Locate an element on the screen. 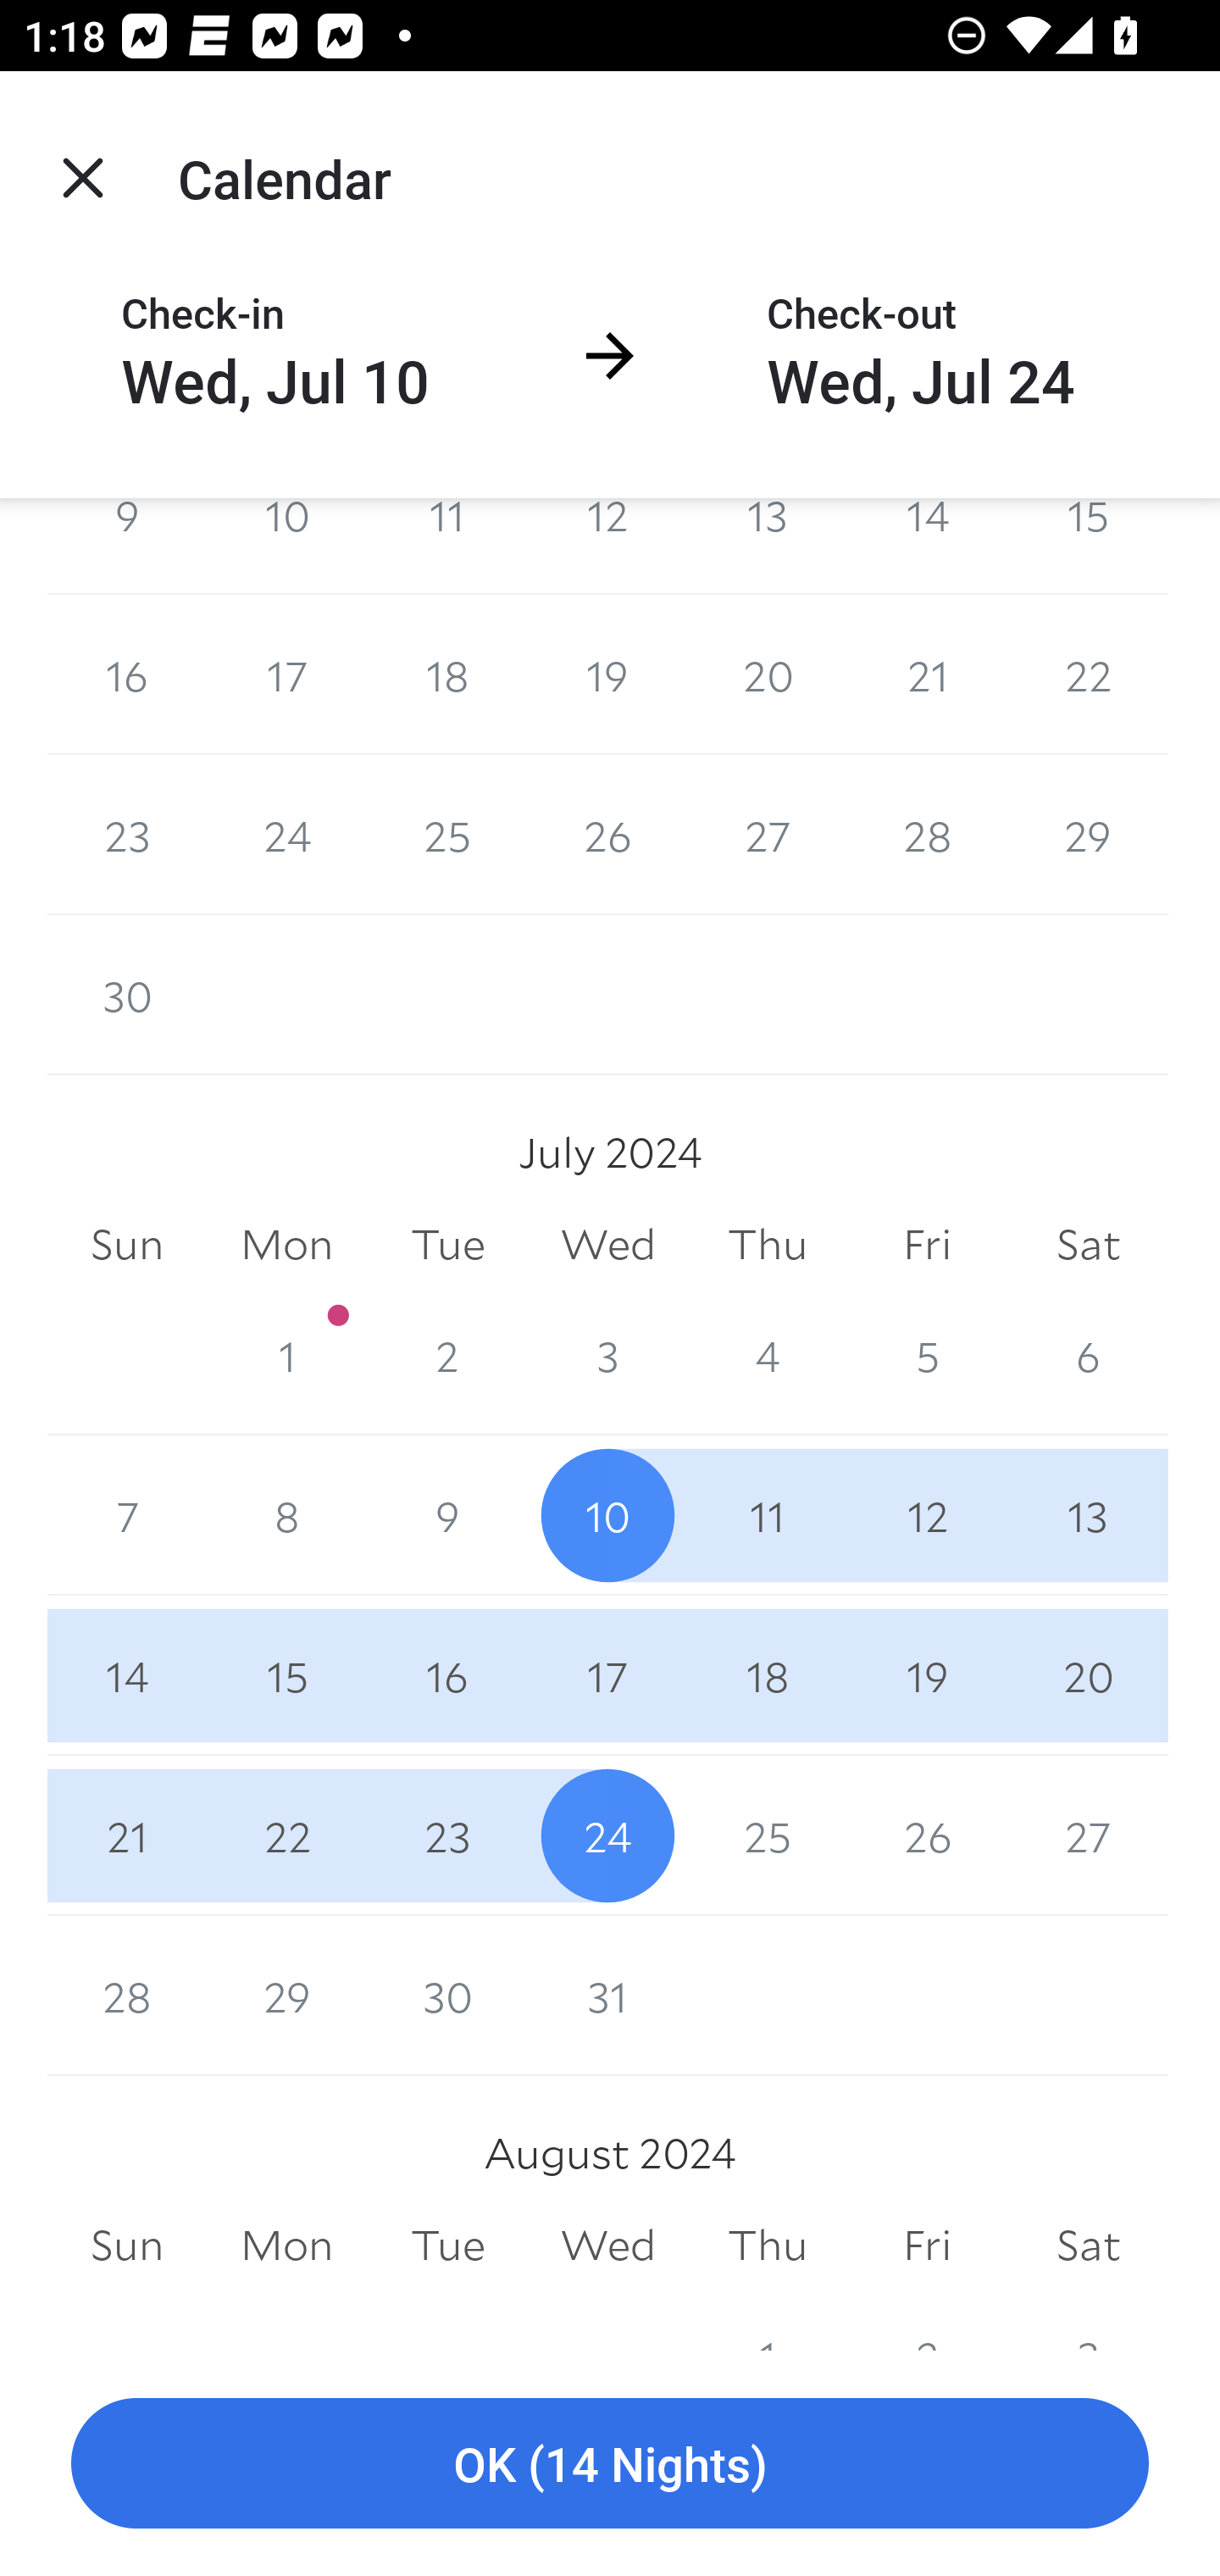  20 20 June 2024 is located at coordinates (768, 675).